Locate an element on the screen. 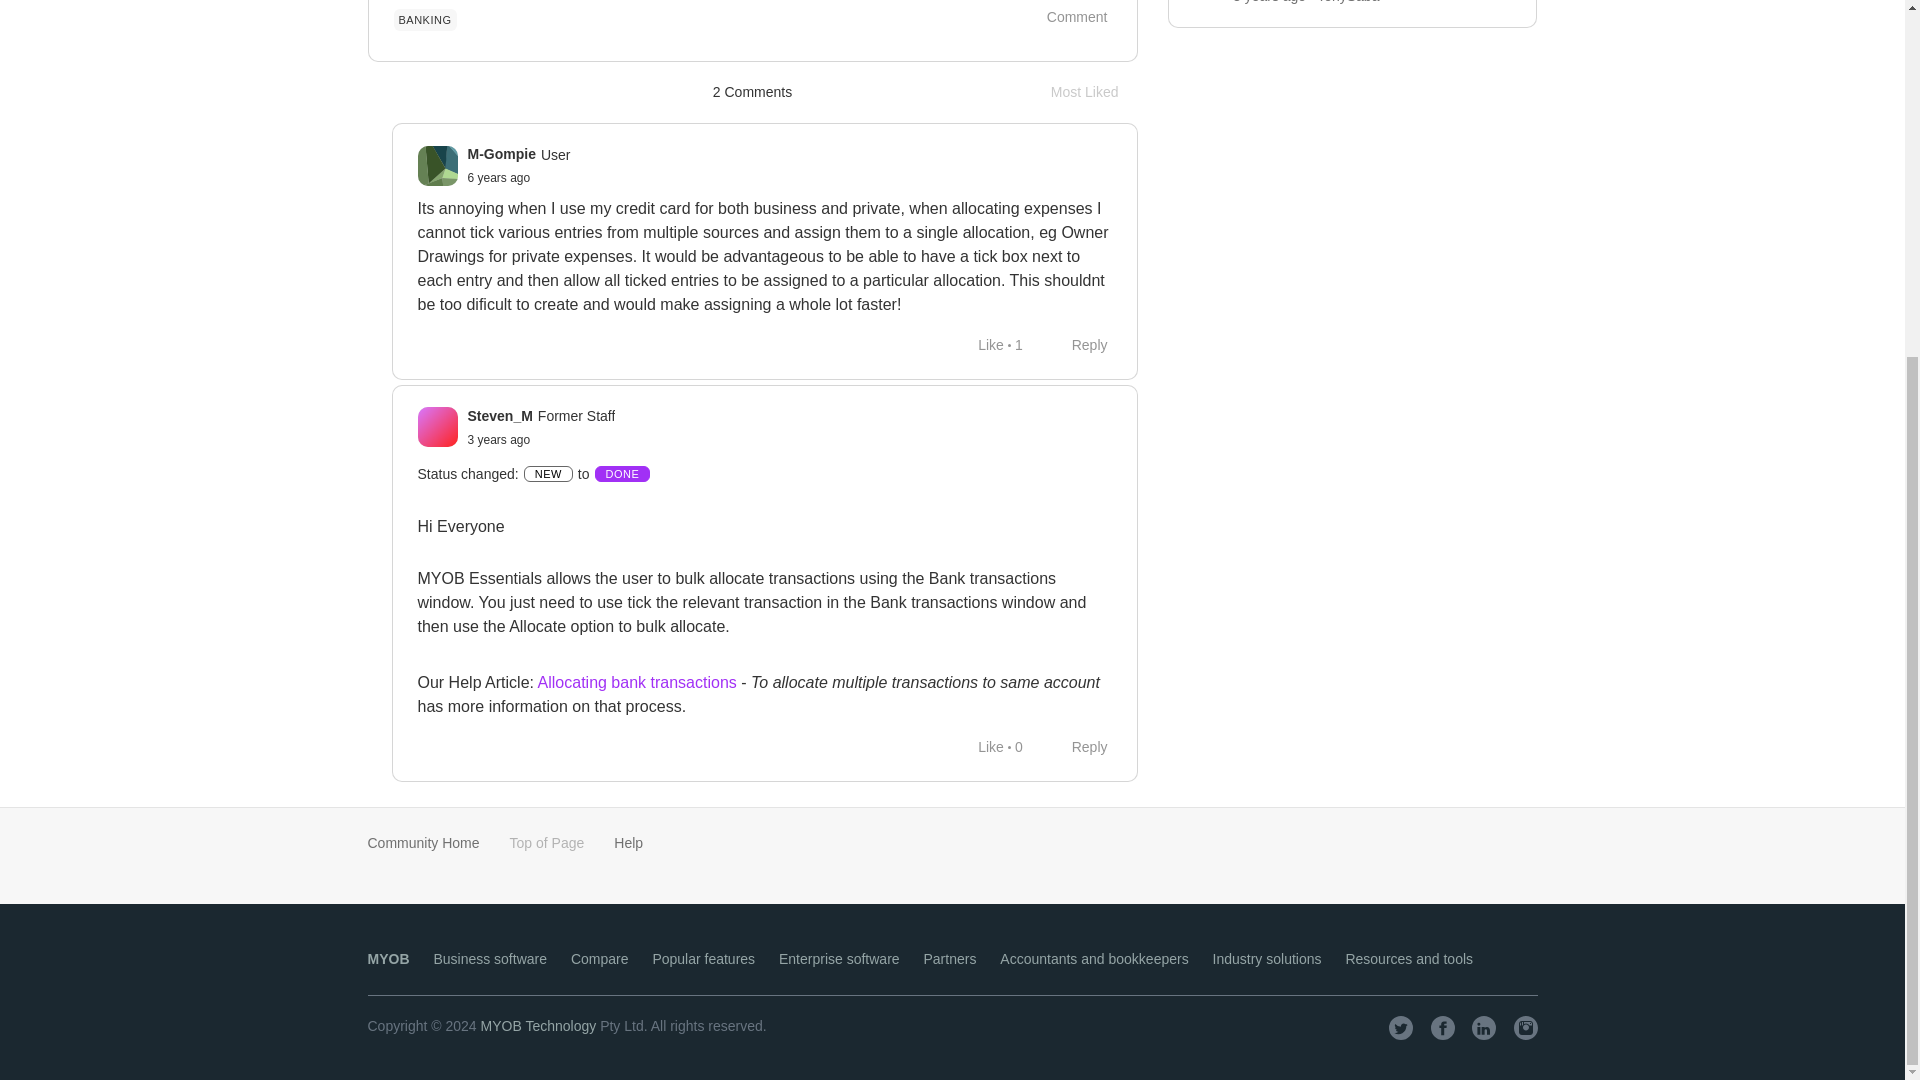 The image size is (1920, 1080). LinkedIn is located at coordinates (1484, 1028).